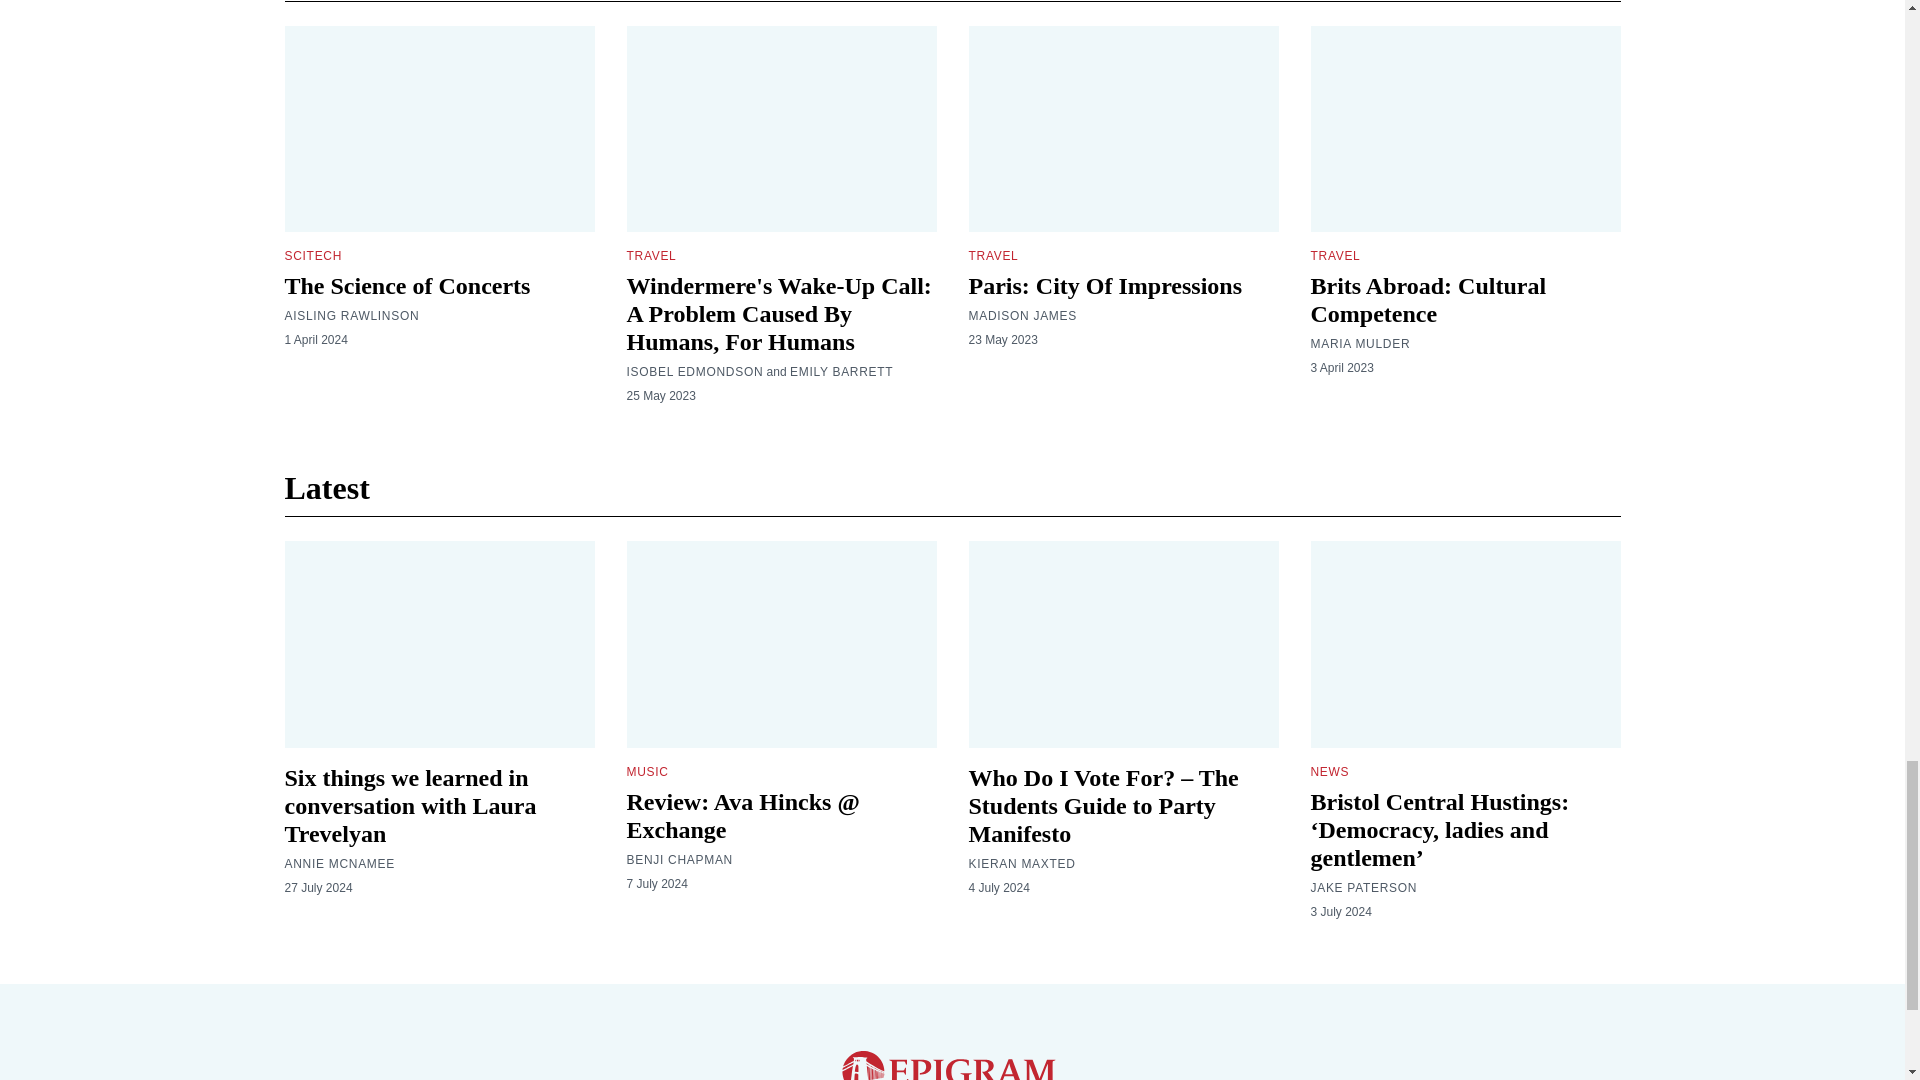 The height and width of the screenshot is (1080, 1920). I want to click on The Science of Concerts, so click(406, 286).